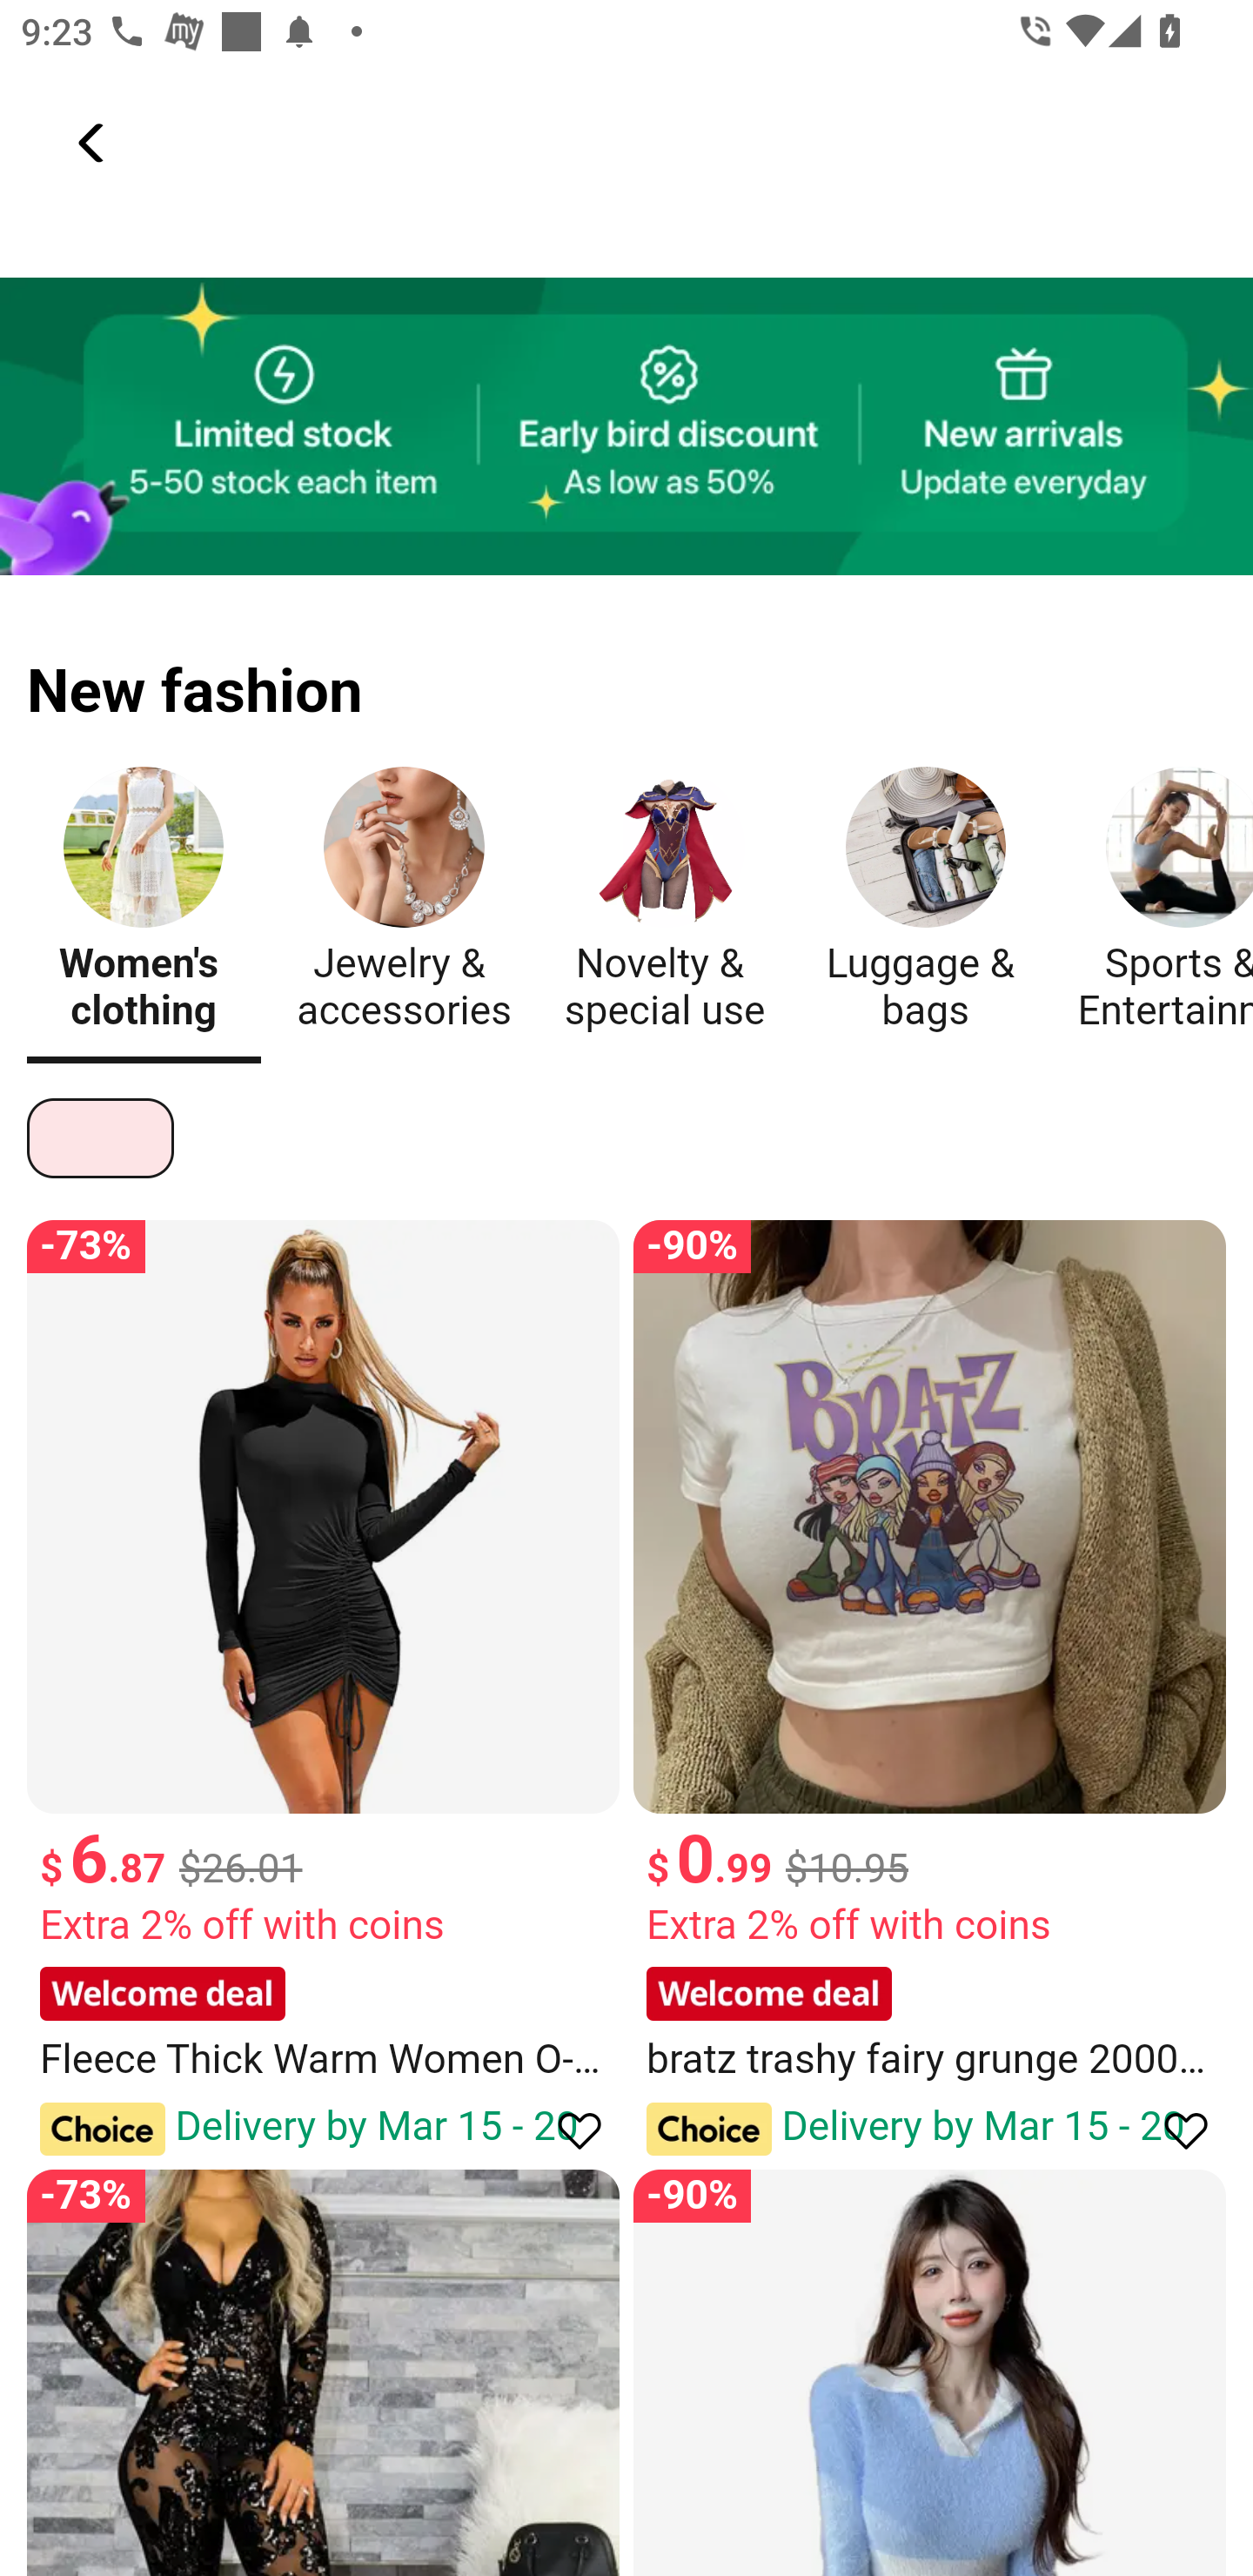  What do you see at coordinates (1160, 907) in the screenshot?
I see `192x192.png_ Sports & Entertainment` at bounding box center [1160, 907].